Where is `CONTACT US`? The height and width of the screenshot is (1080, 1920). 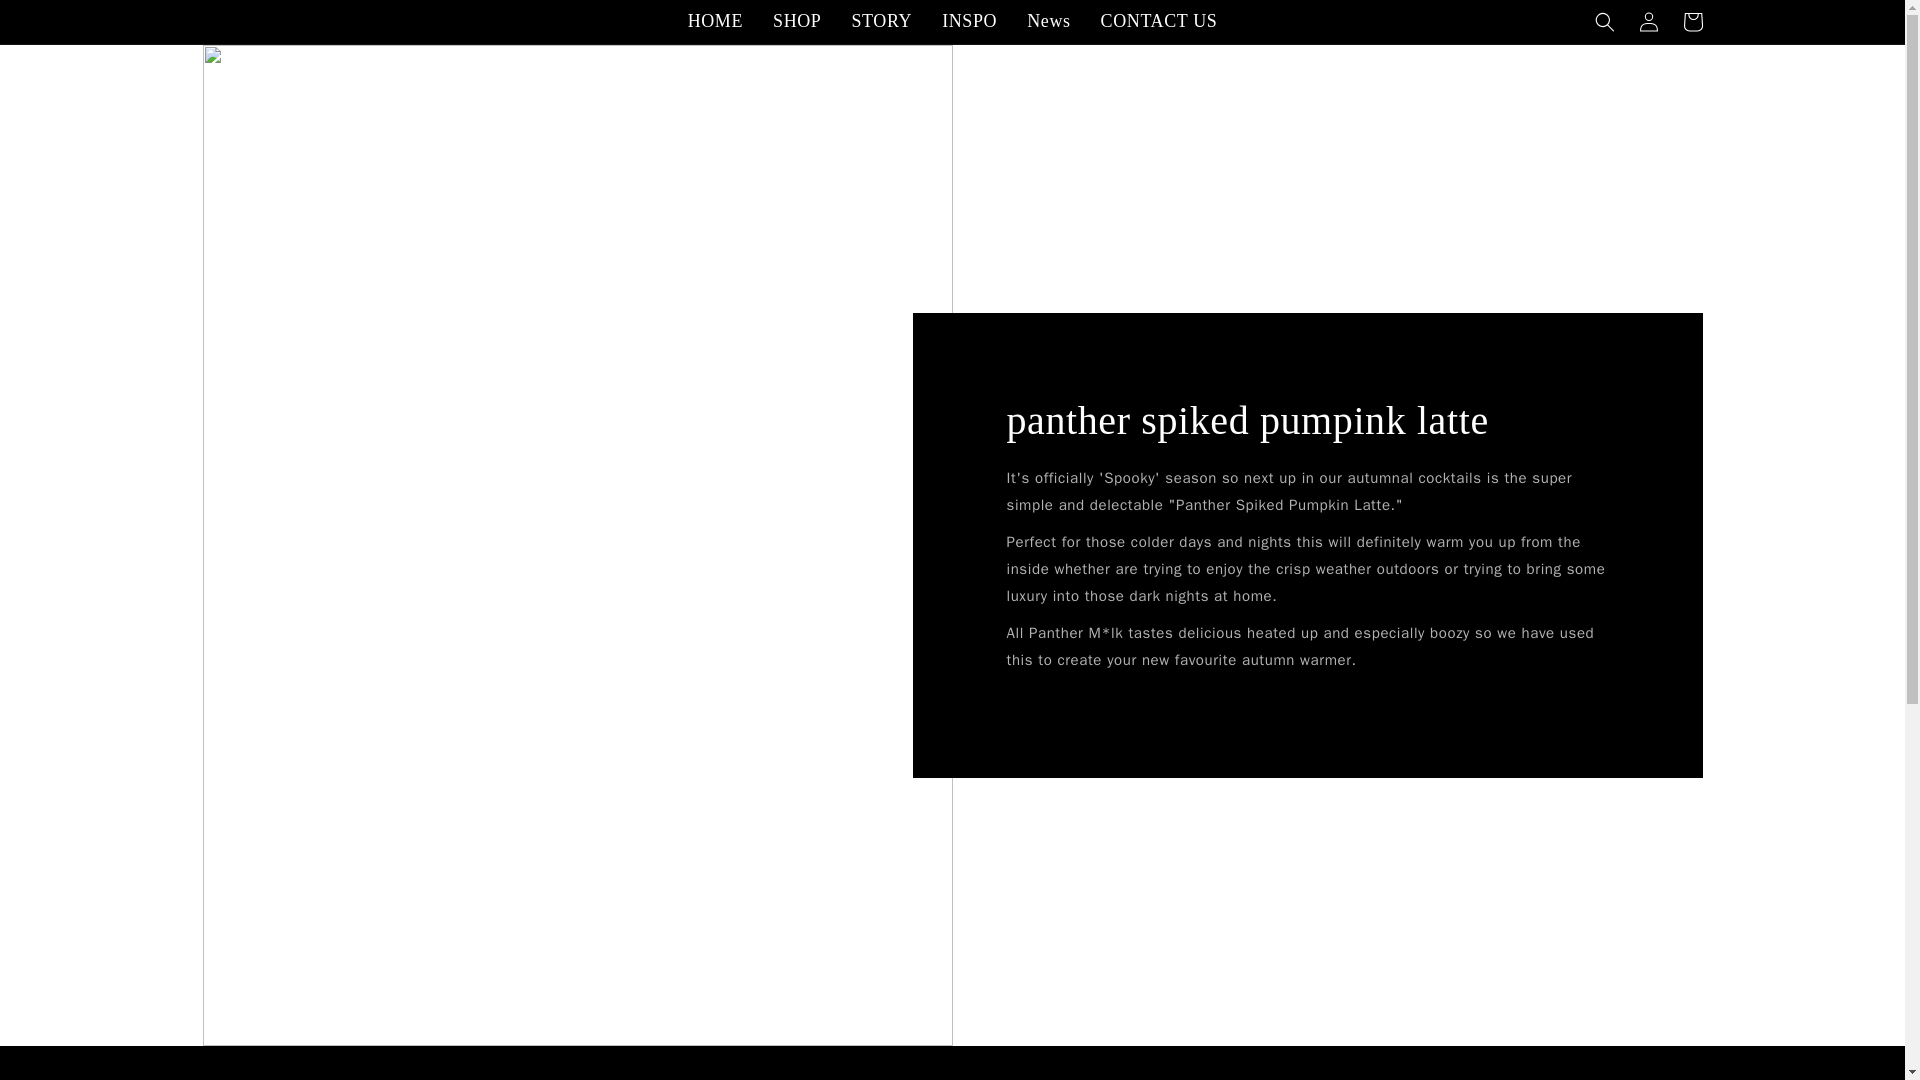
CONTACT US is located at coordinates (1159, 21).